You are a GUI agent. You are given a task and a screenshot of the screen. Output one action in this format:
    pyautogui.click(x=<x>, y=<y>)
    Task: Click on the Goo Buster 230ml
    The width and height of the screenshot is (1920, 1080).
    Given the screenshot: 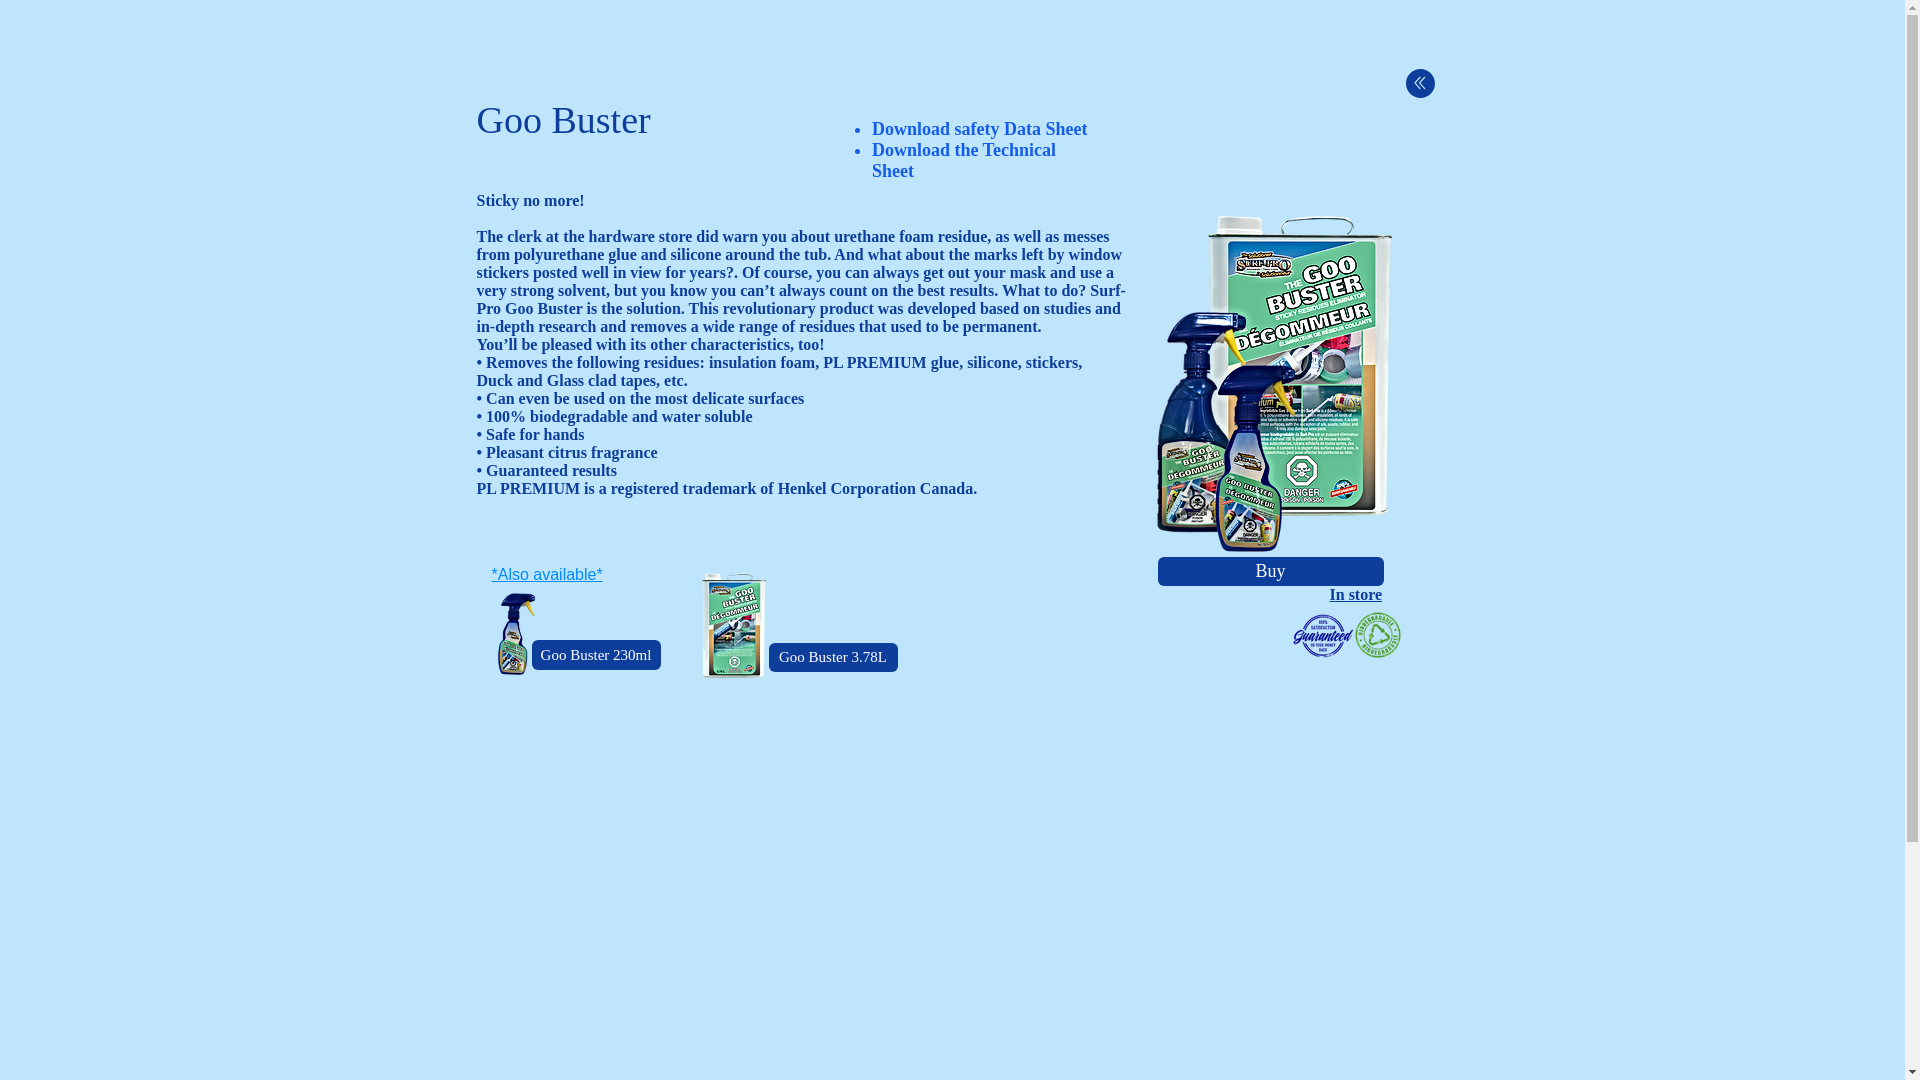 What is the action you would take?
    pyautogui.click(x=596, y=654)
    